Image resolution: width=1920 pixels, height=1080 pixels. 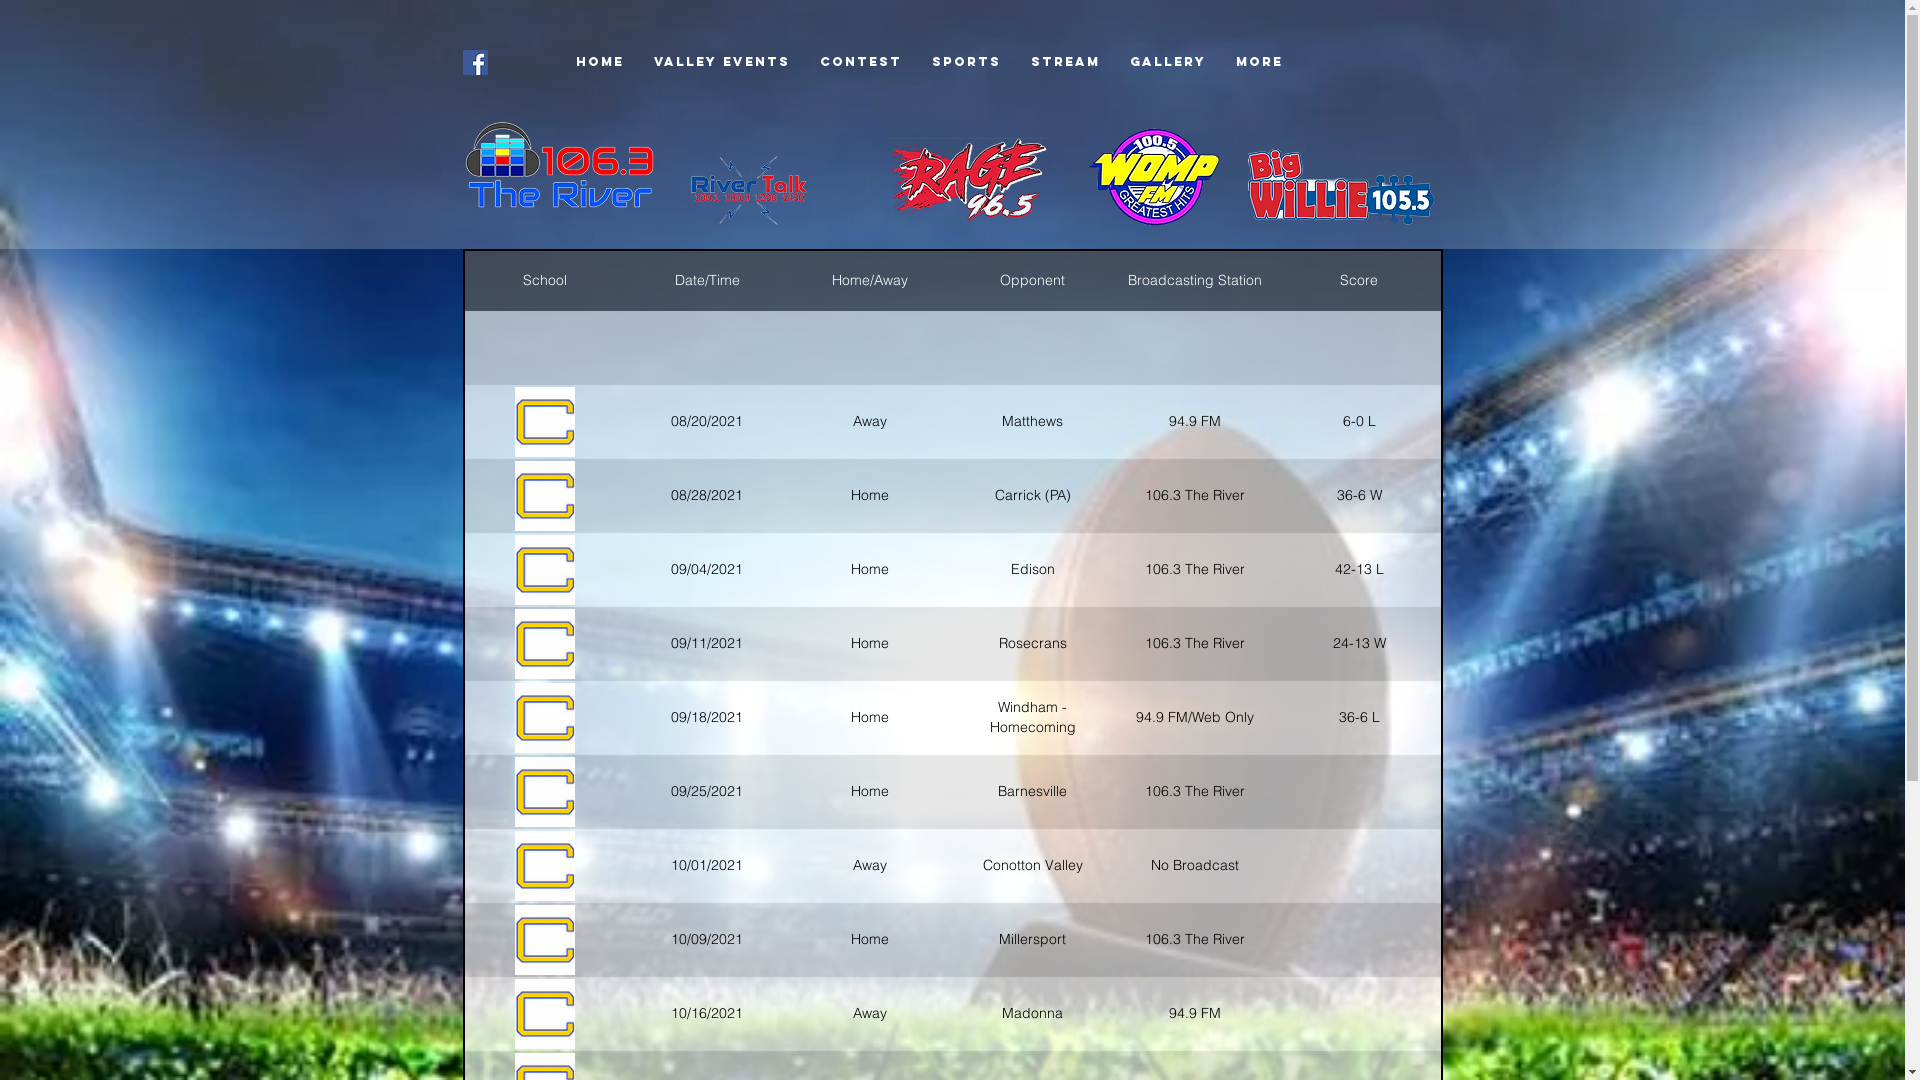 What do you see at coordinates (1127, 161) in the screenshot?
I see `WOMP-FM_edited.png` at bounding box center [1127, 161].